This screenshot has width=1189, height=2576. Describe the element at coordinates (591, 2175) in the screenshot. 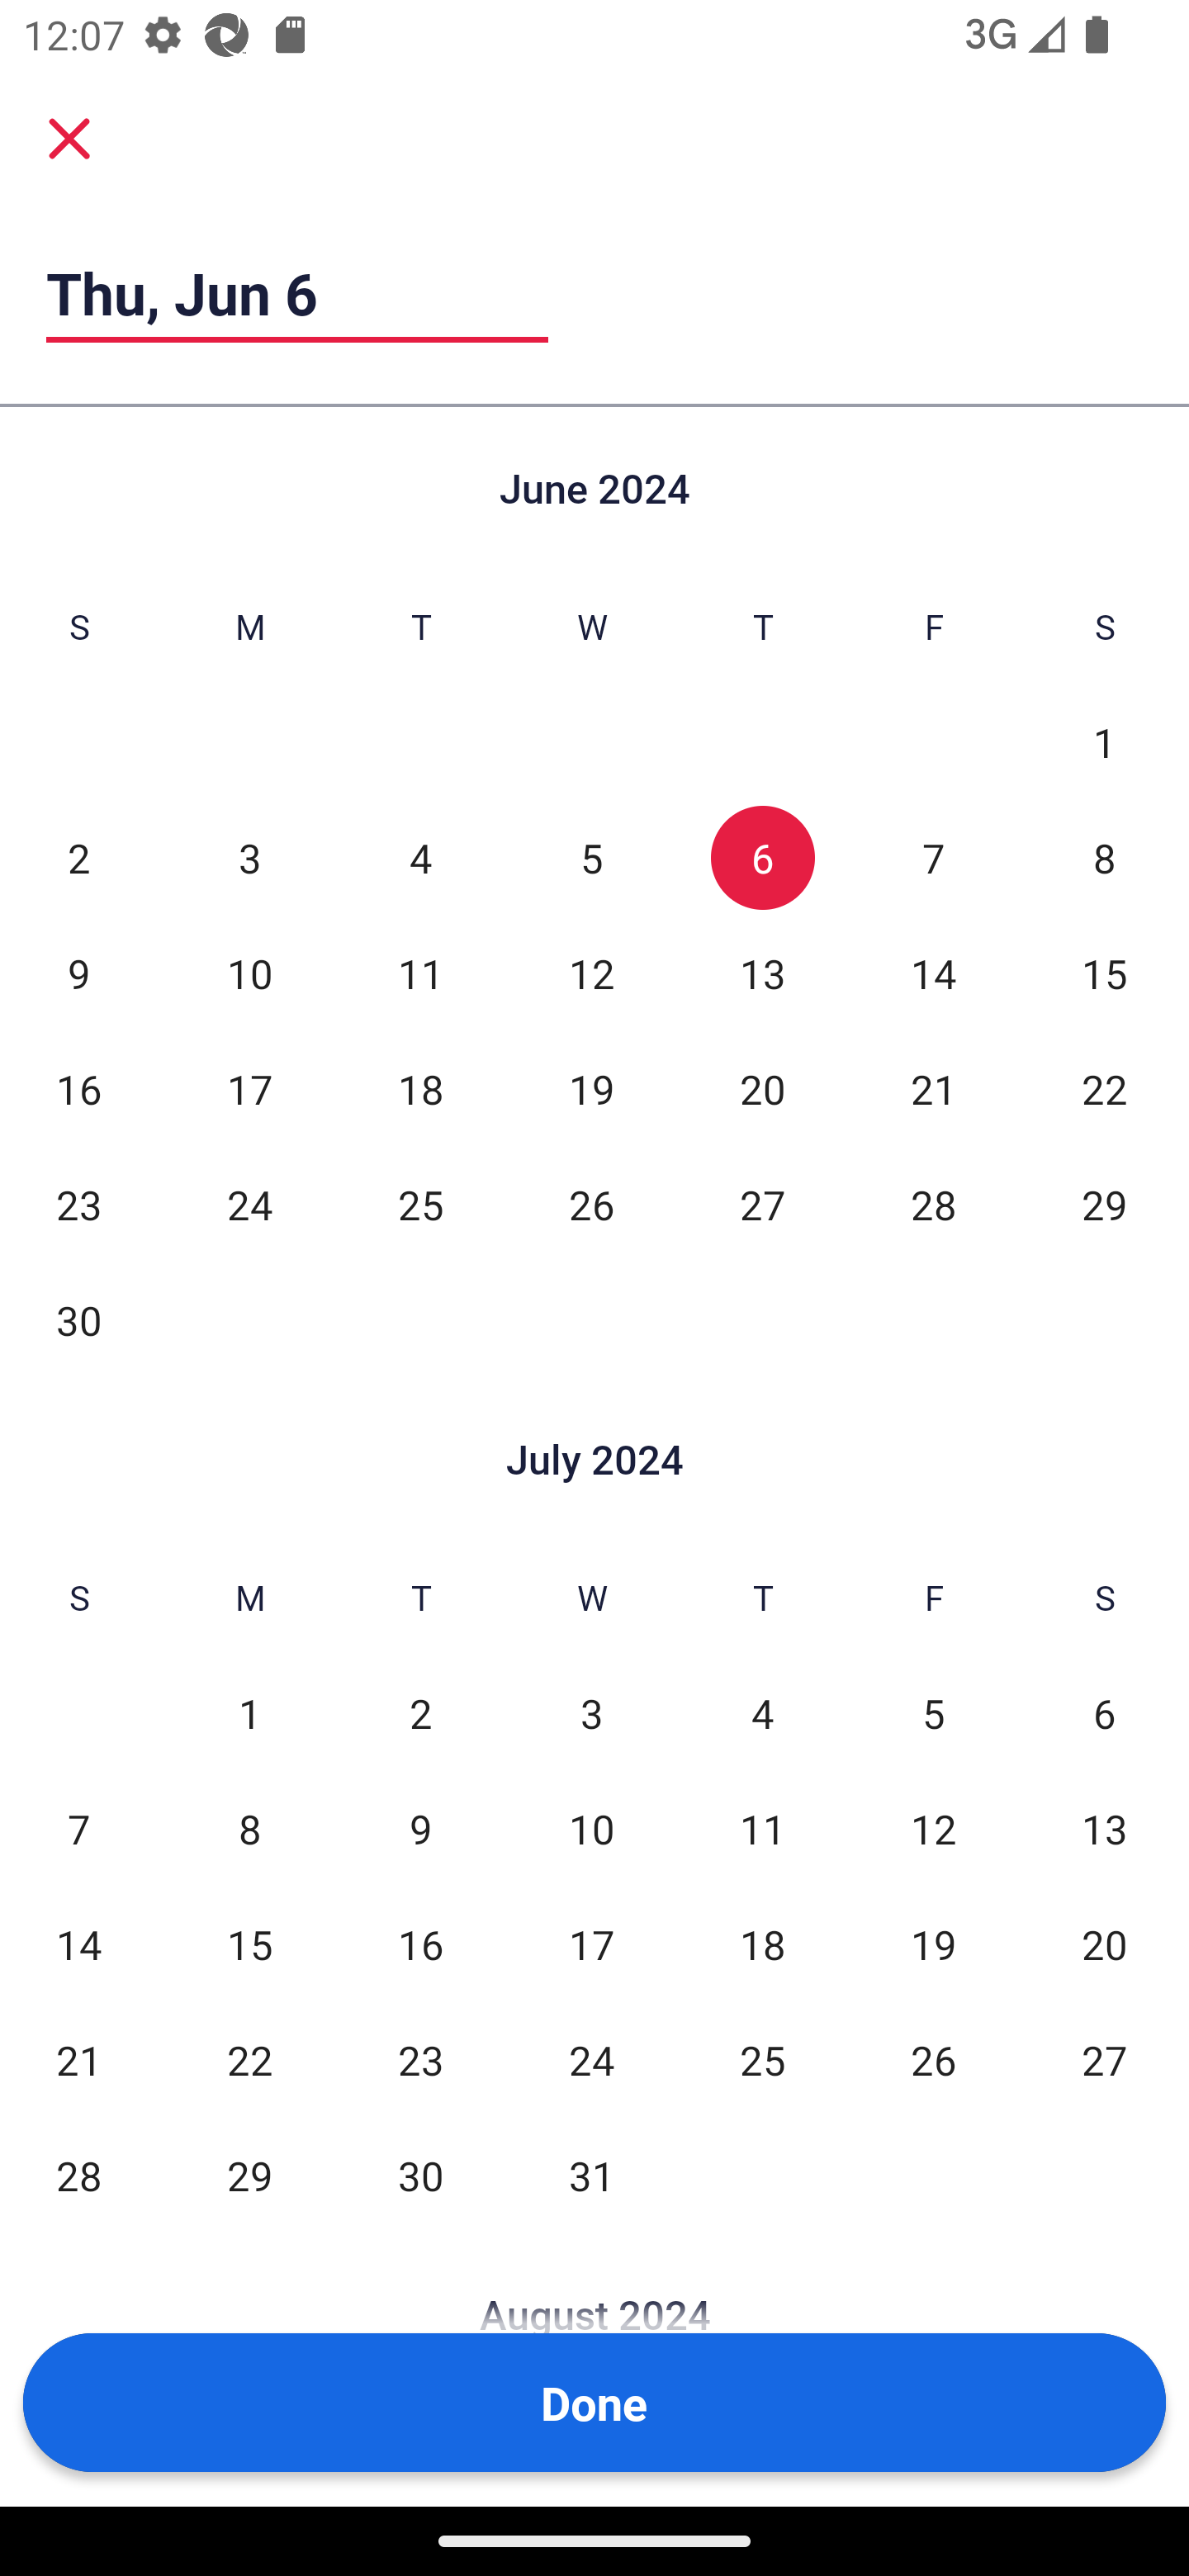

I see `31 Wed, Jul 31, Not Selected` at that location.